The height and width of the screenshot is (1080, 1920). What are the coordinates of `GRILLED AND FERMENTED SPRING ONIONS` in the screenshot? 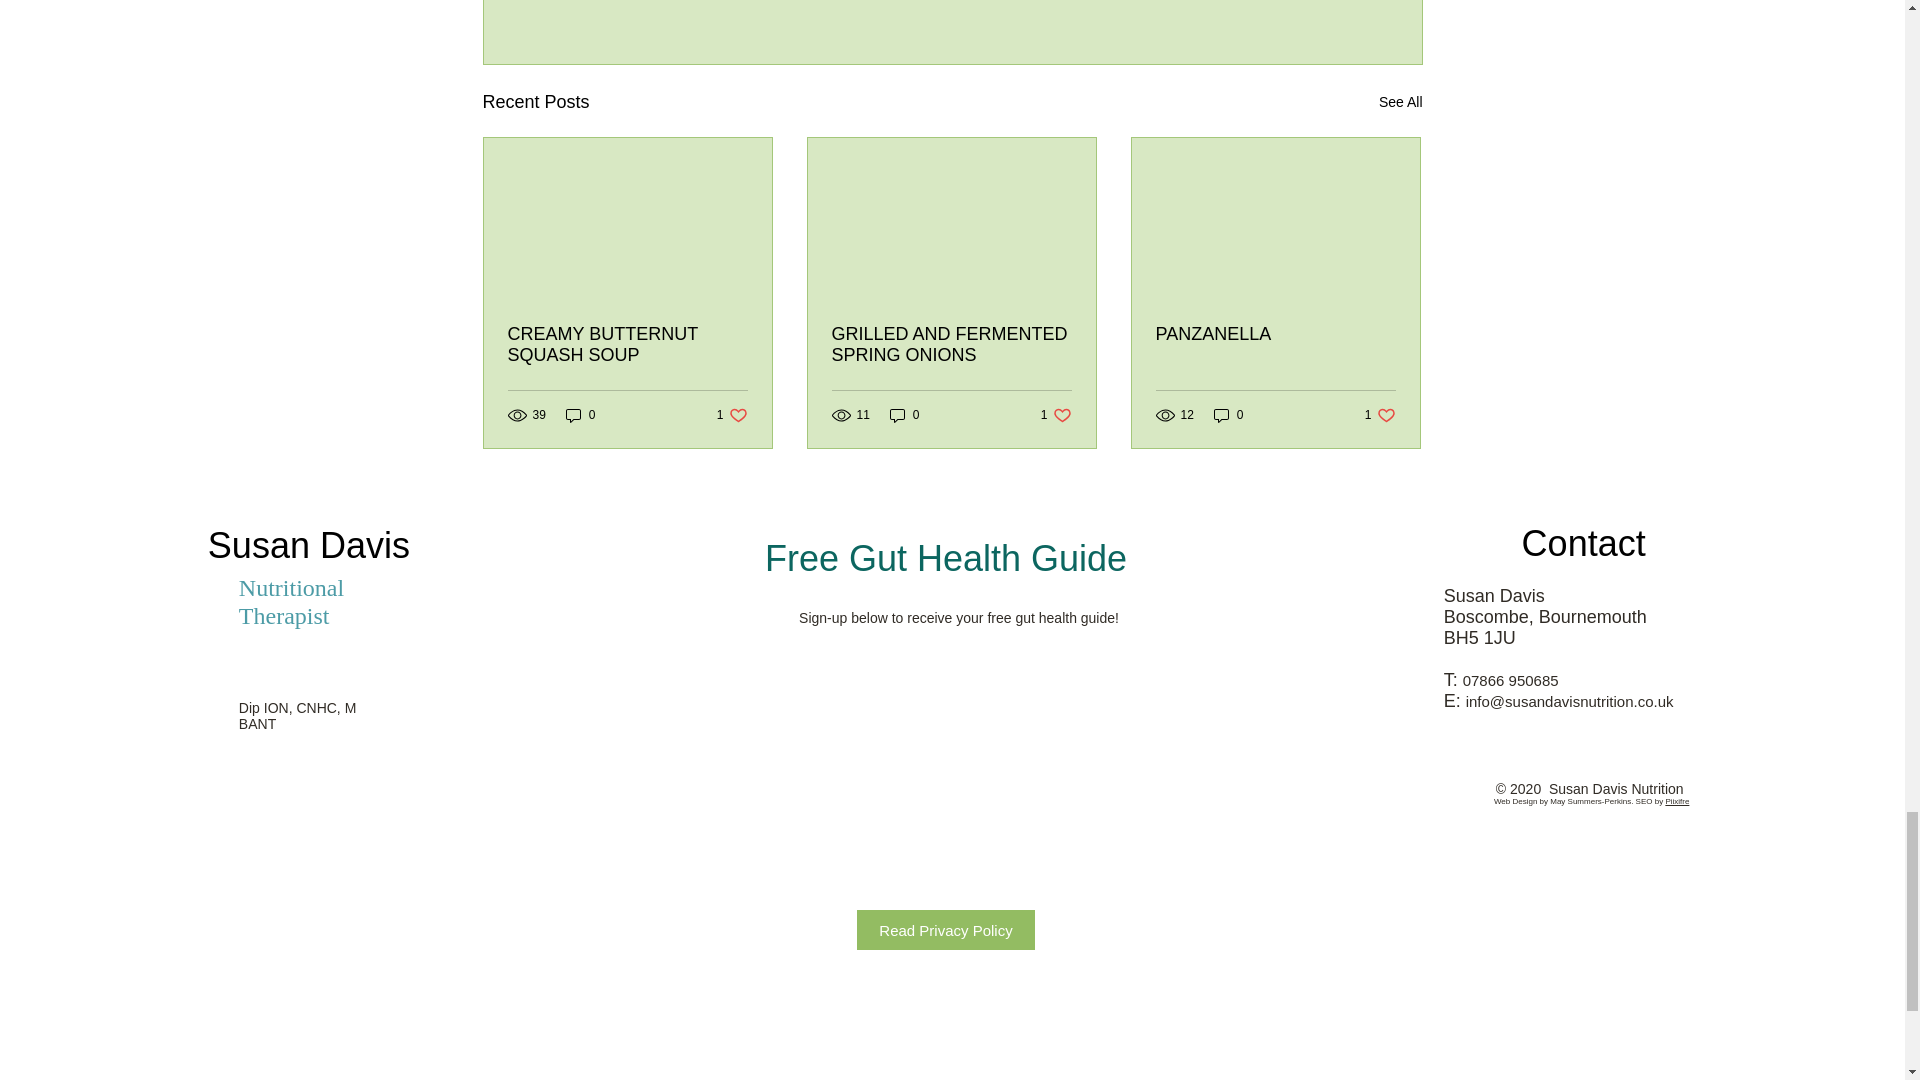 It's located at (732, 416).